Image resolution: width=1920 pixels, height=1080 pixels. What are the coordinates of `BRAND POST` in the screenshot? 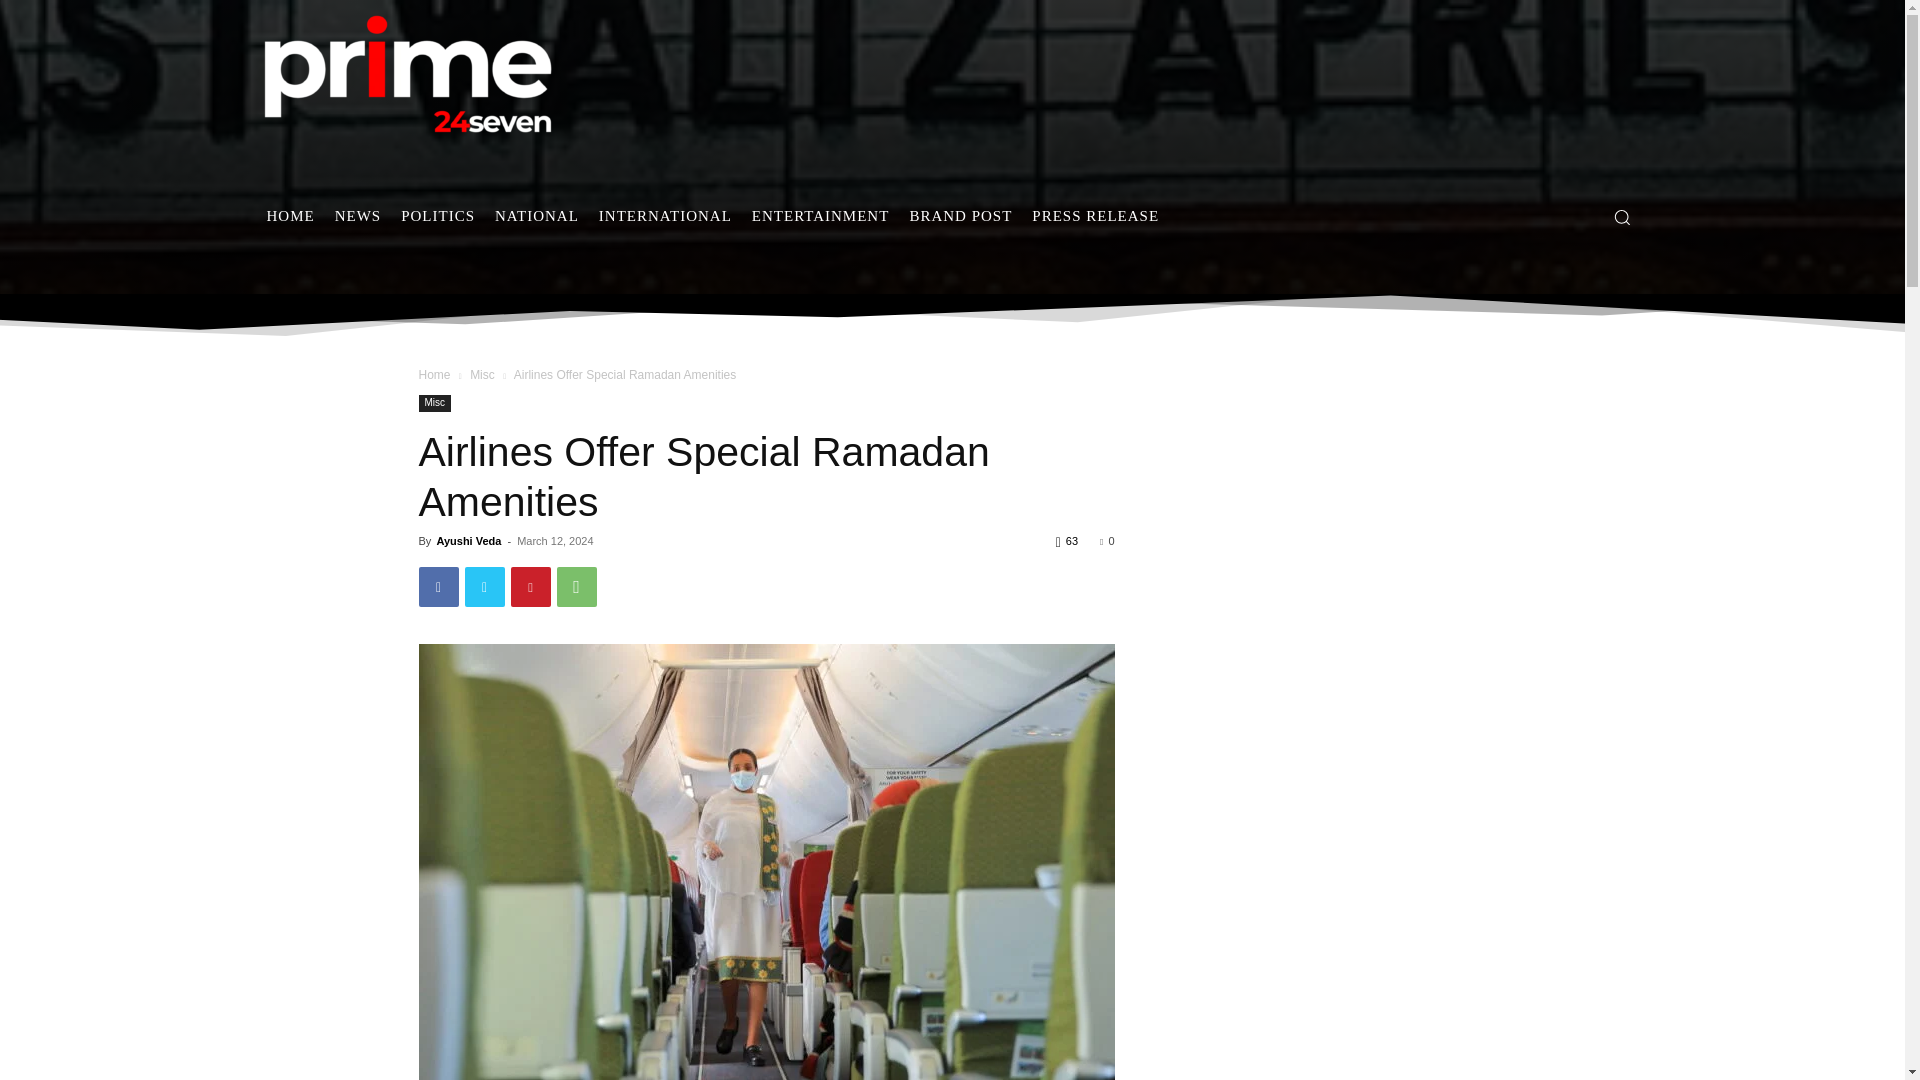 It's located at (960, 216).